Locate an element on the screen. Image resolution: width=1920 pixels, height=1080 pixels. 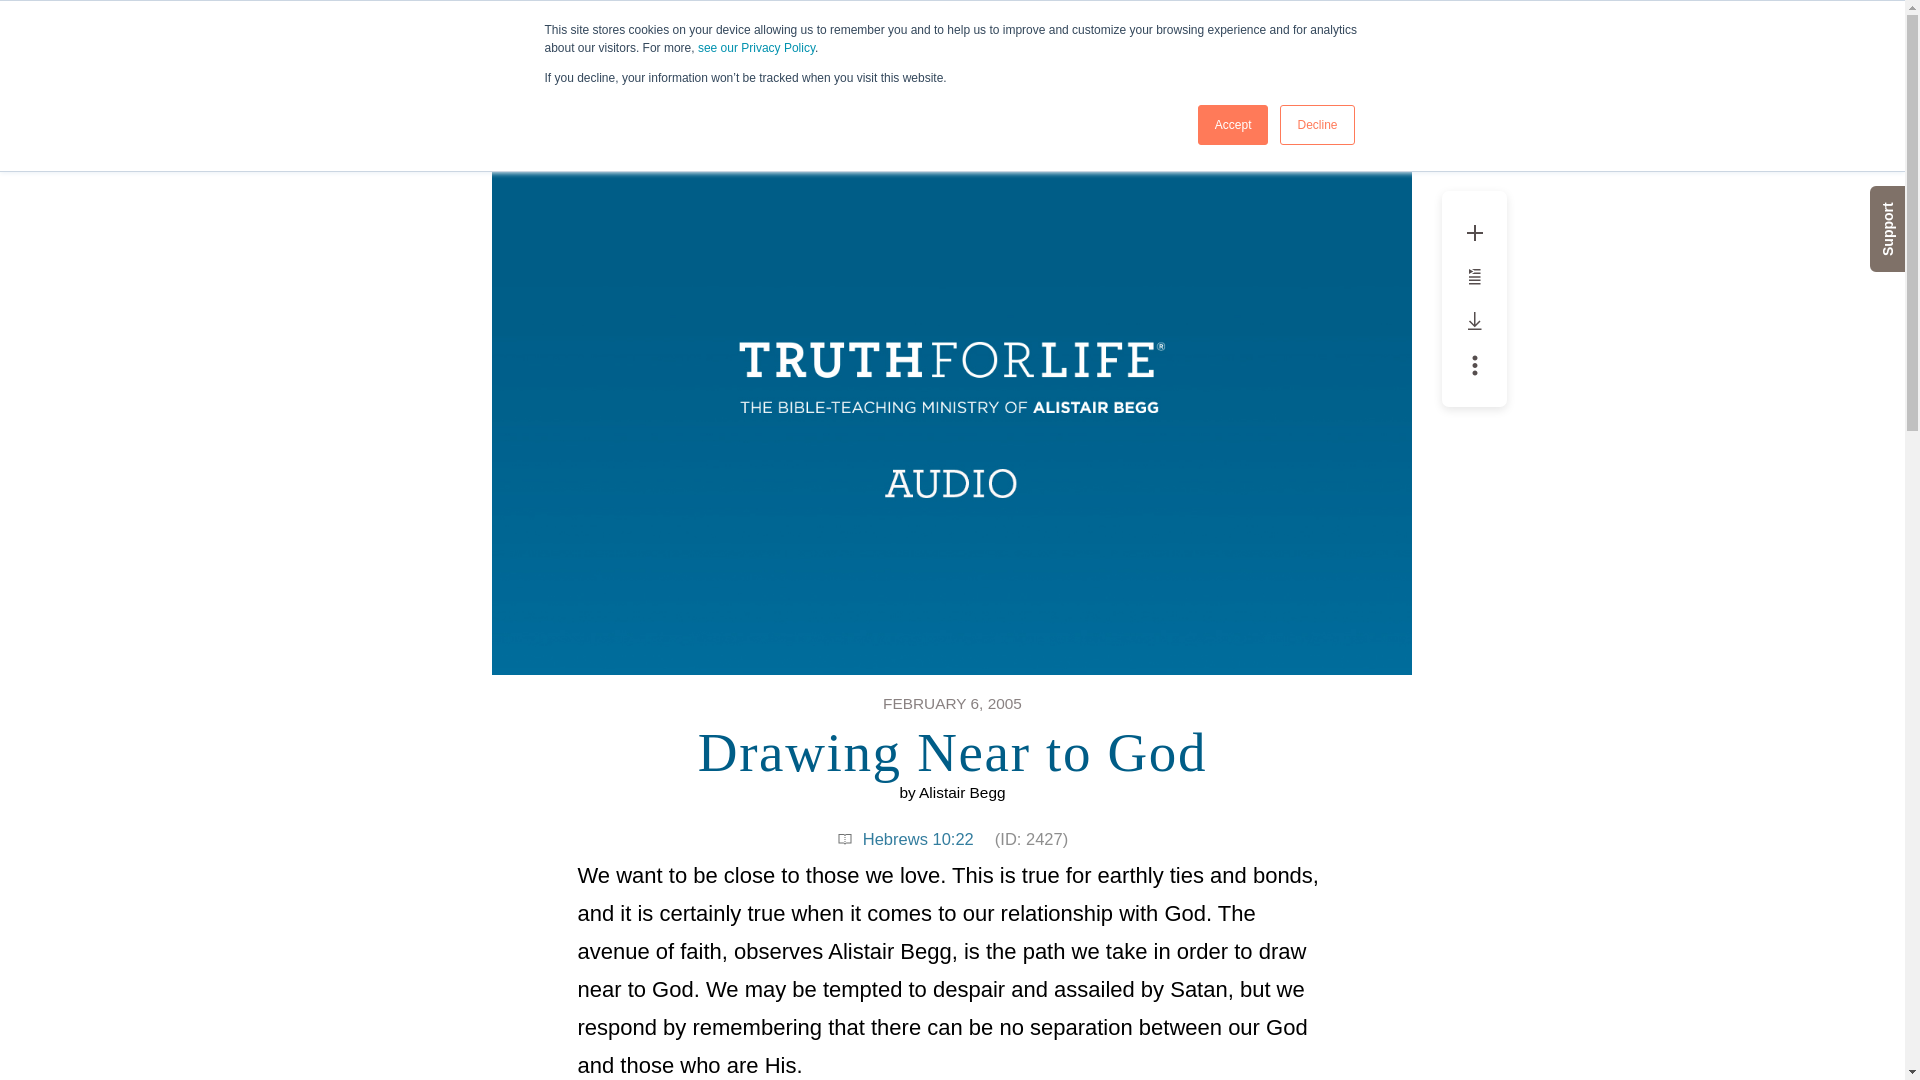
Add to My Library is located at coordinates (1475, 232).